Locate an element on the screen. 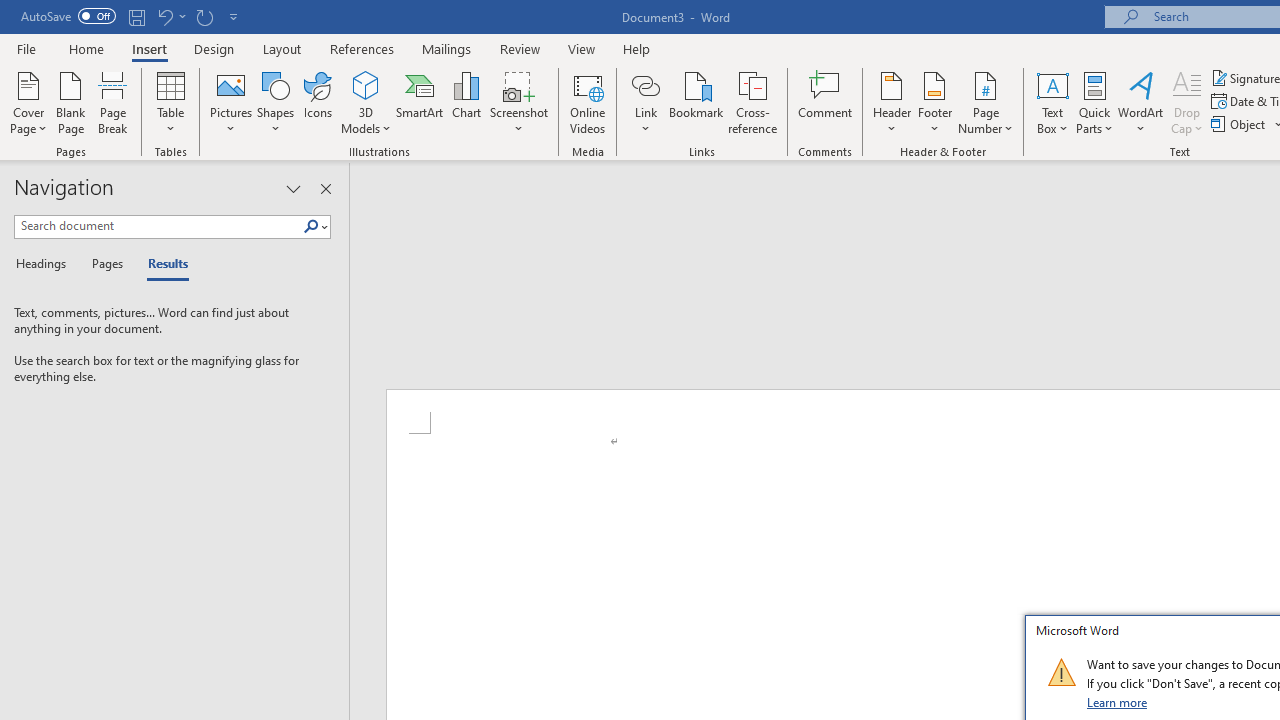 This screenshot has width=1280, height=720. Shapes is located at coordinates (275, 102).